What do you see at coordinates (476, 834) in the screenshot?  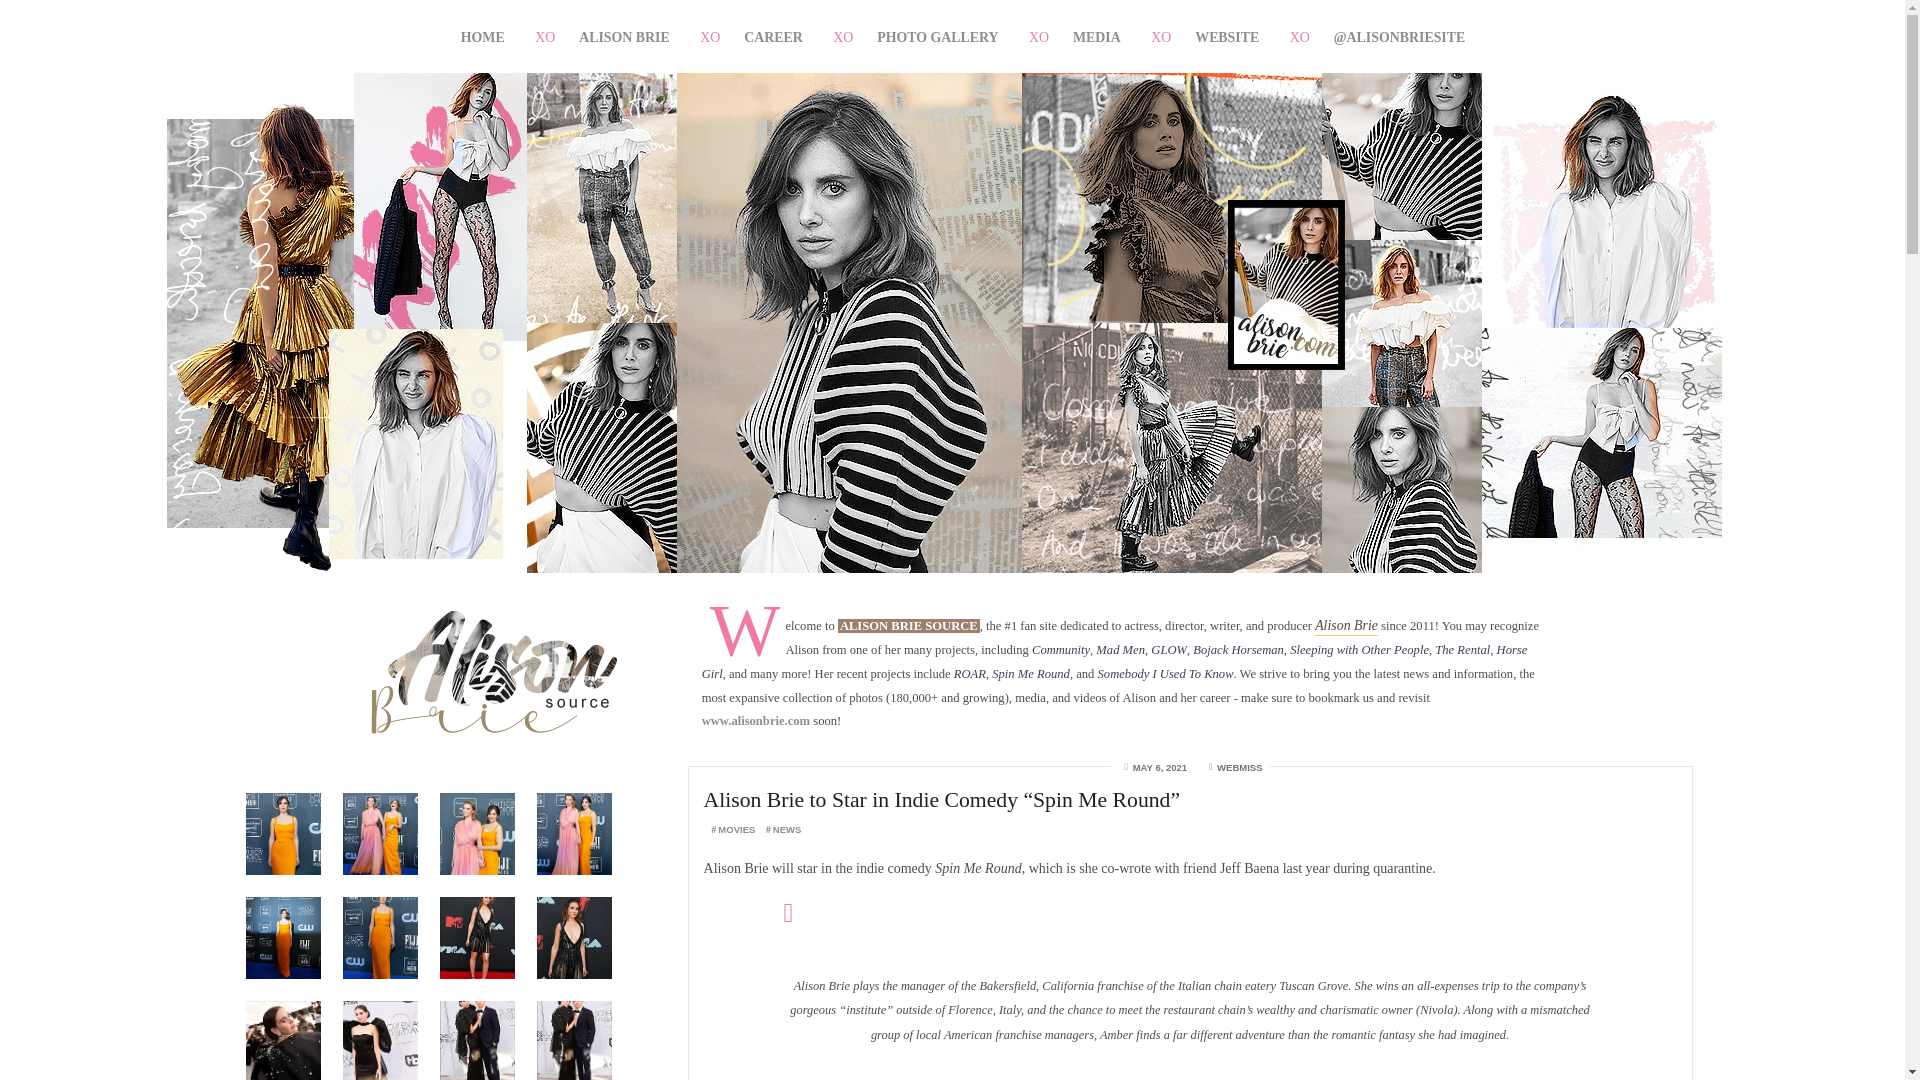 I see `0005.jpg` at bounding box center [476, 834].